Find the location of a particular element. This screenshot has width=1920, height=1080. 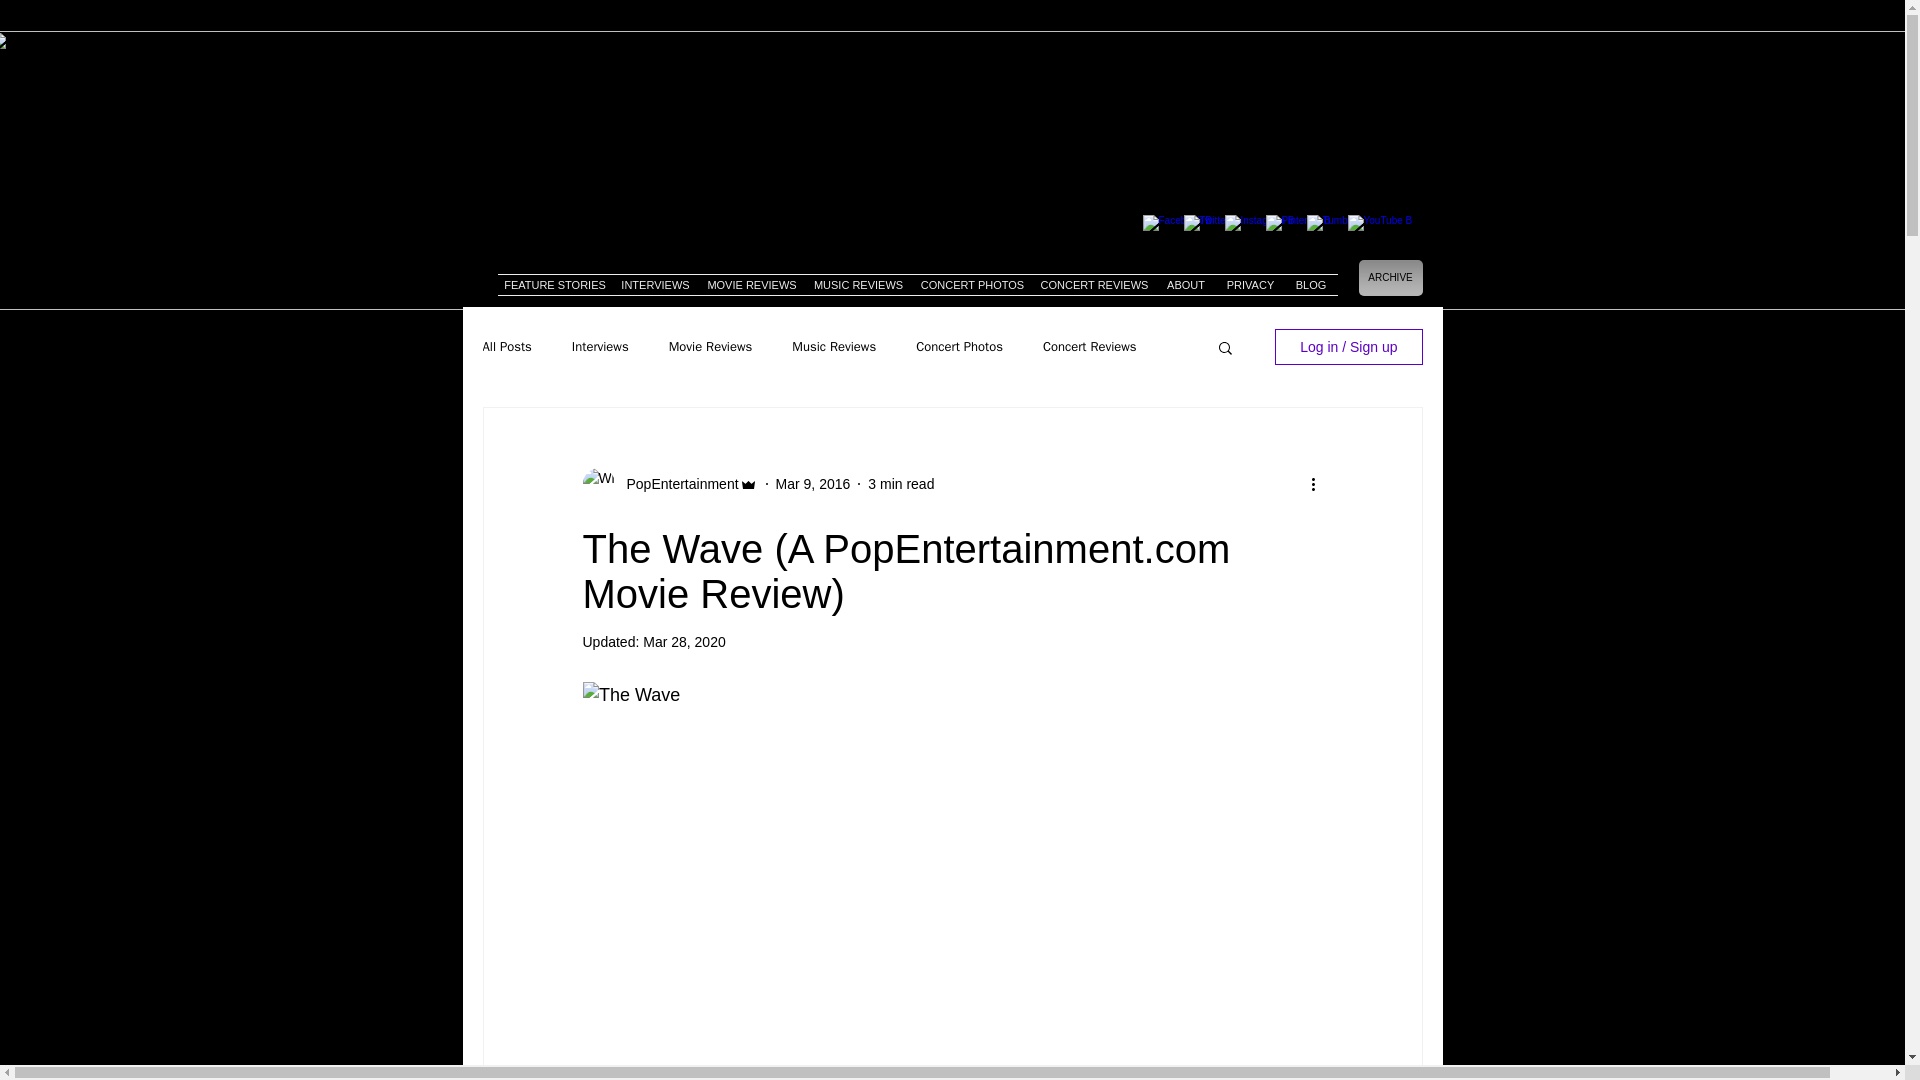

Music Reviews is located at coordinates (833, 347).